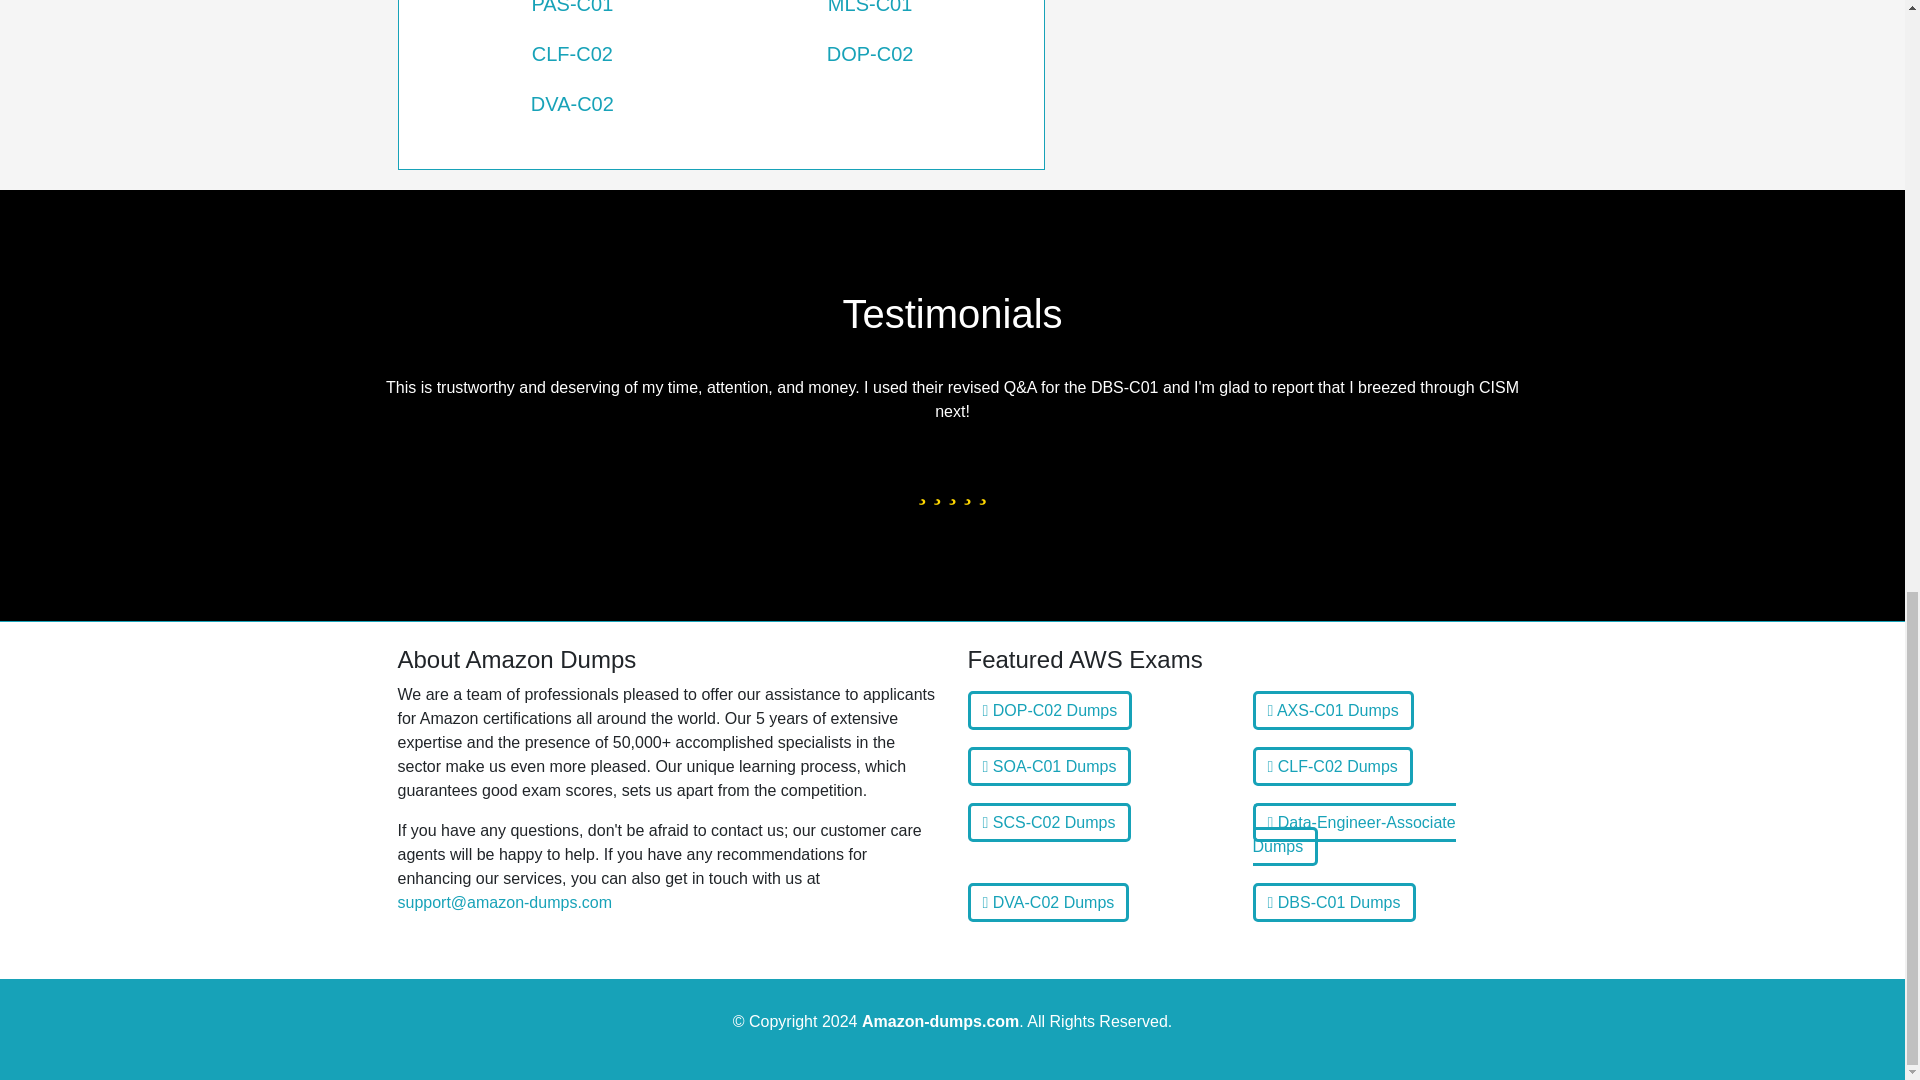 Image resolution: width=1920 pixels, height=1080 pixels. What do you see at coordinates (1050, 766) in the screenshot?
I see `SOA-C01 Dumps` at bounding box center [1050, 766].